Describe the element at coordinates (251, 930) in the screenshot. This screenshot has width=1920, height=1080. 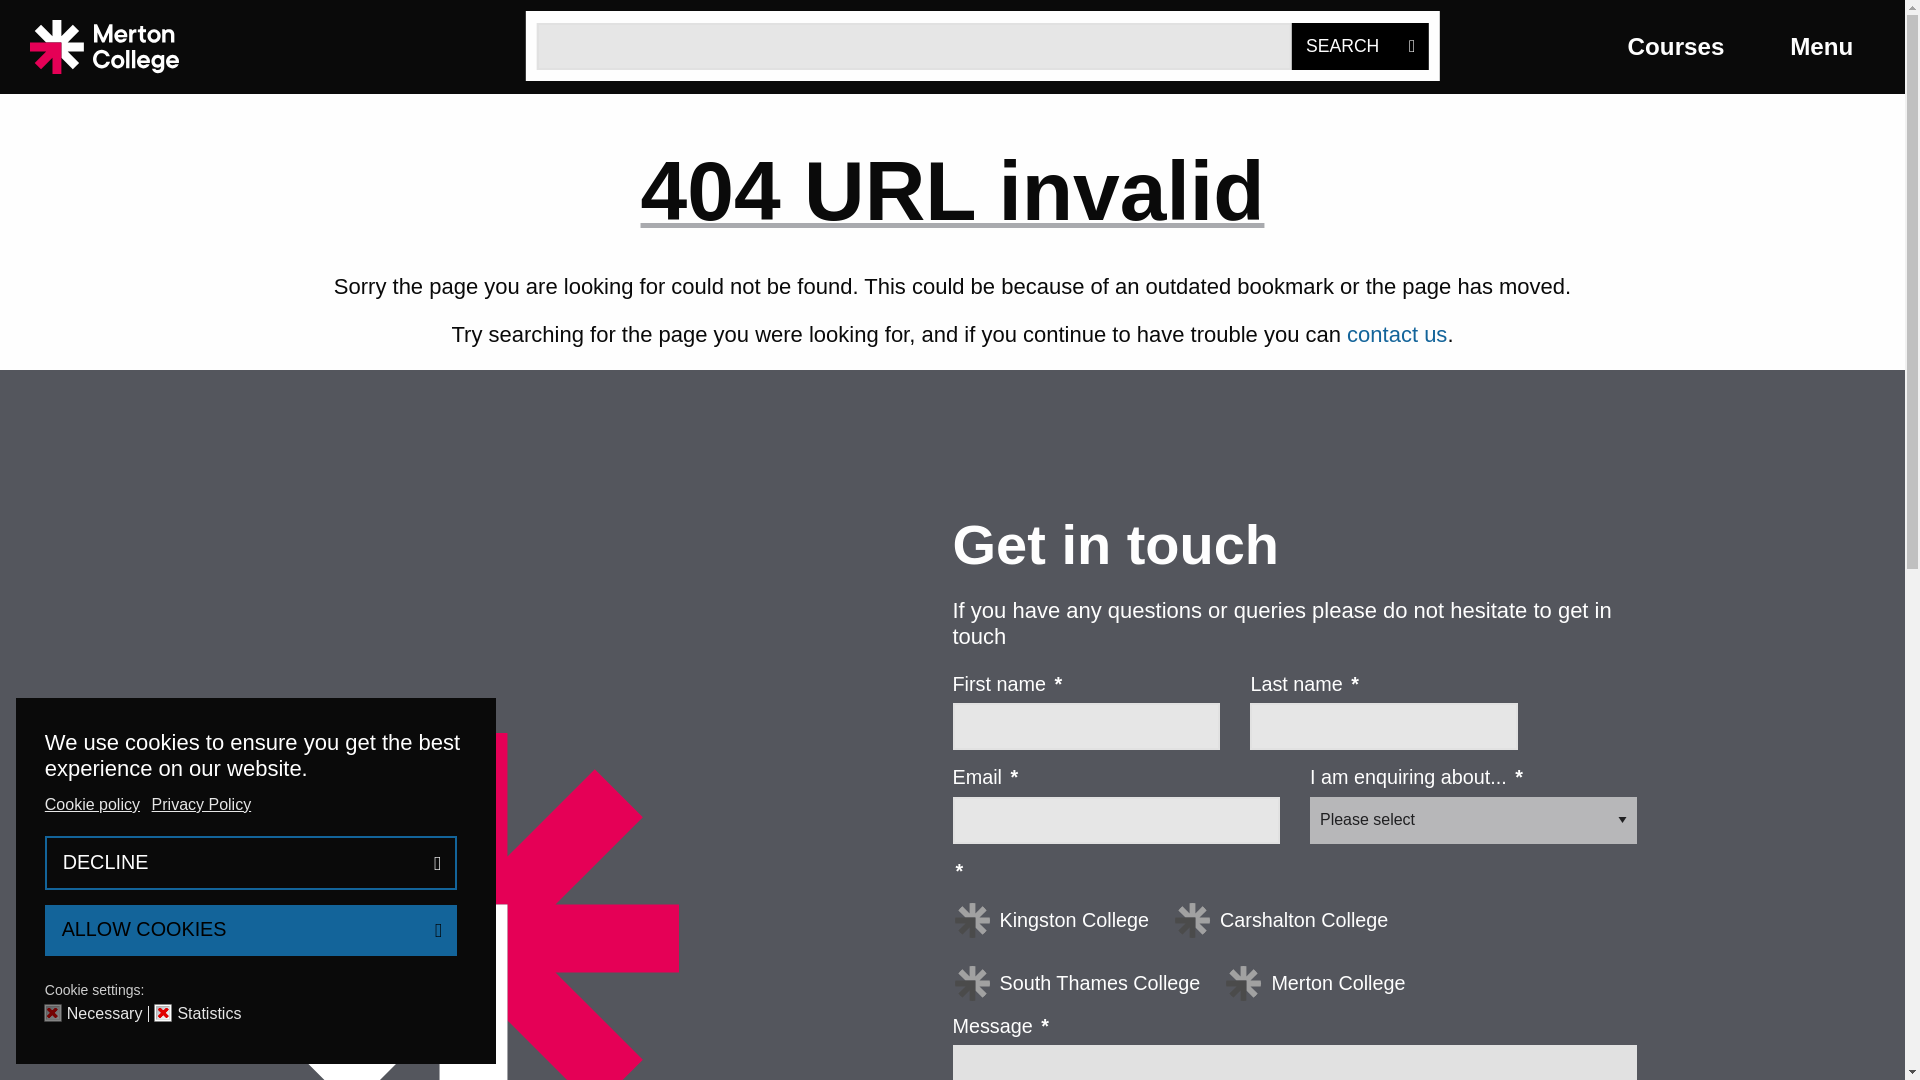
I see `ALLOW COOKIES` at that location.